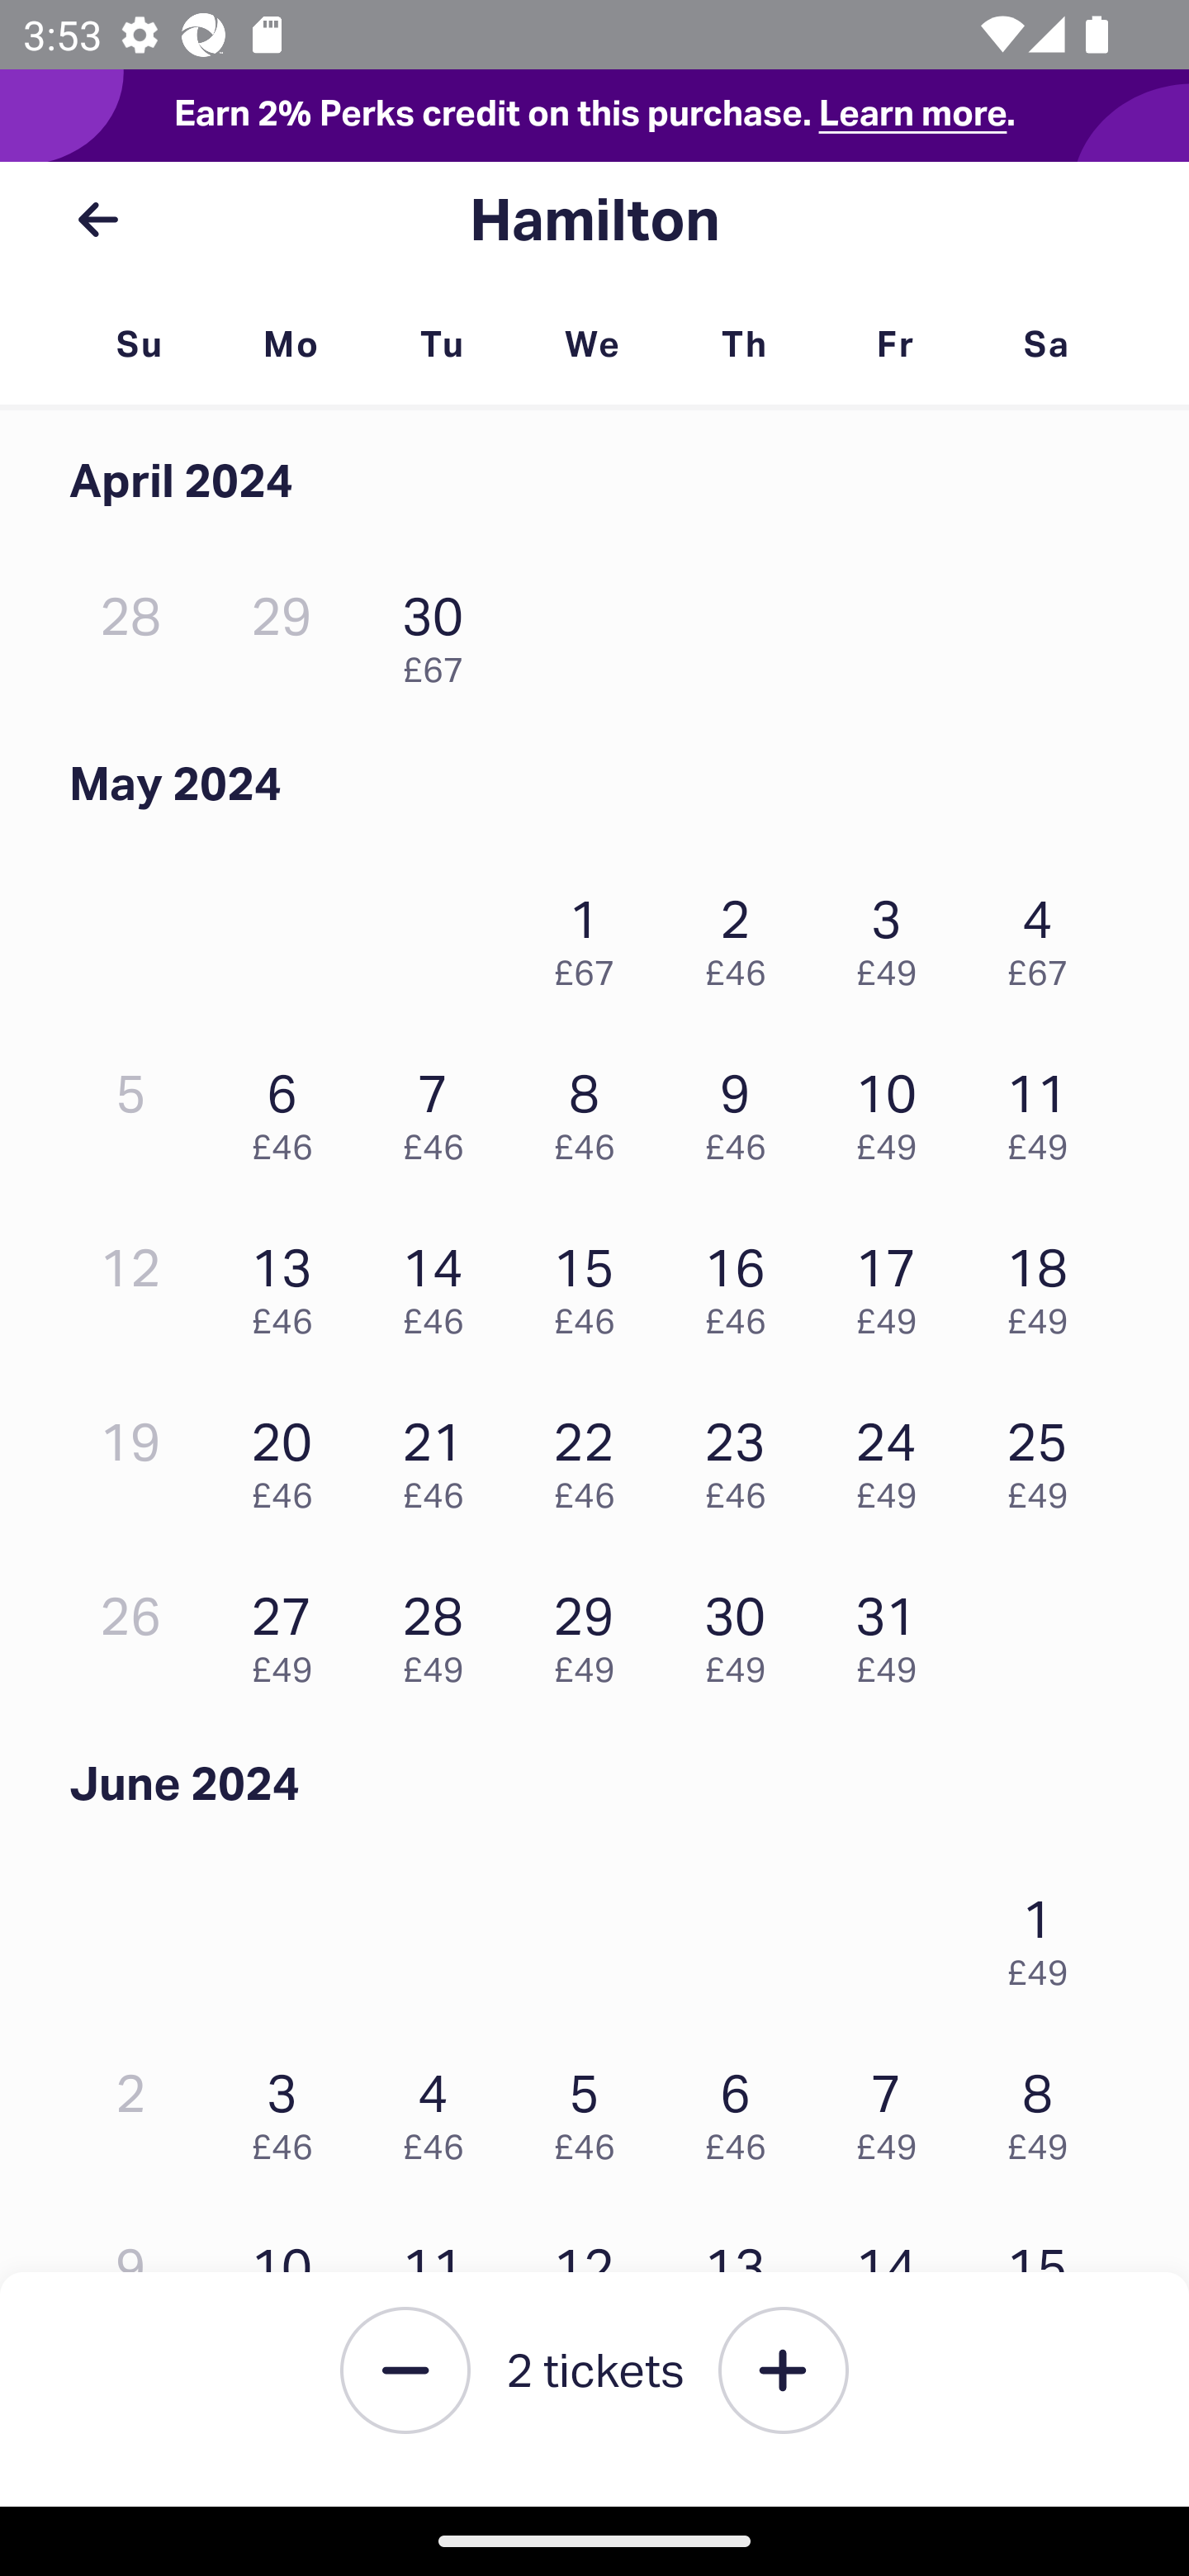 This screenshot has height=2576, width=1189. I want to click on 24 £49, so click(894, 1456).